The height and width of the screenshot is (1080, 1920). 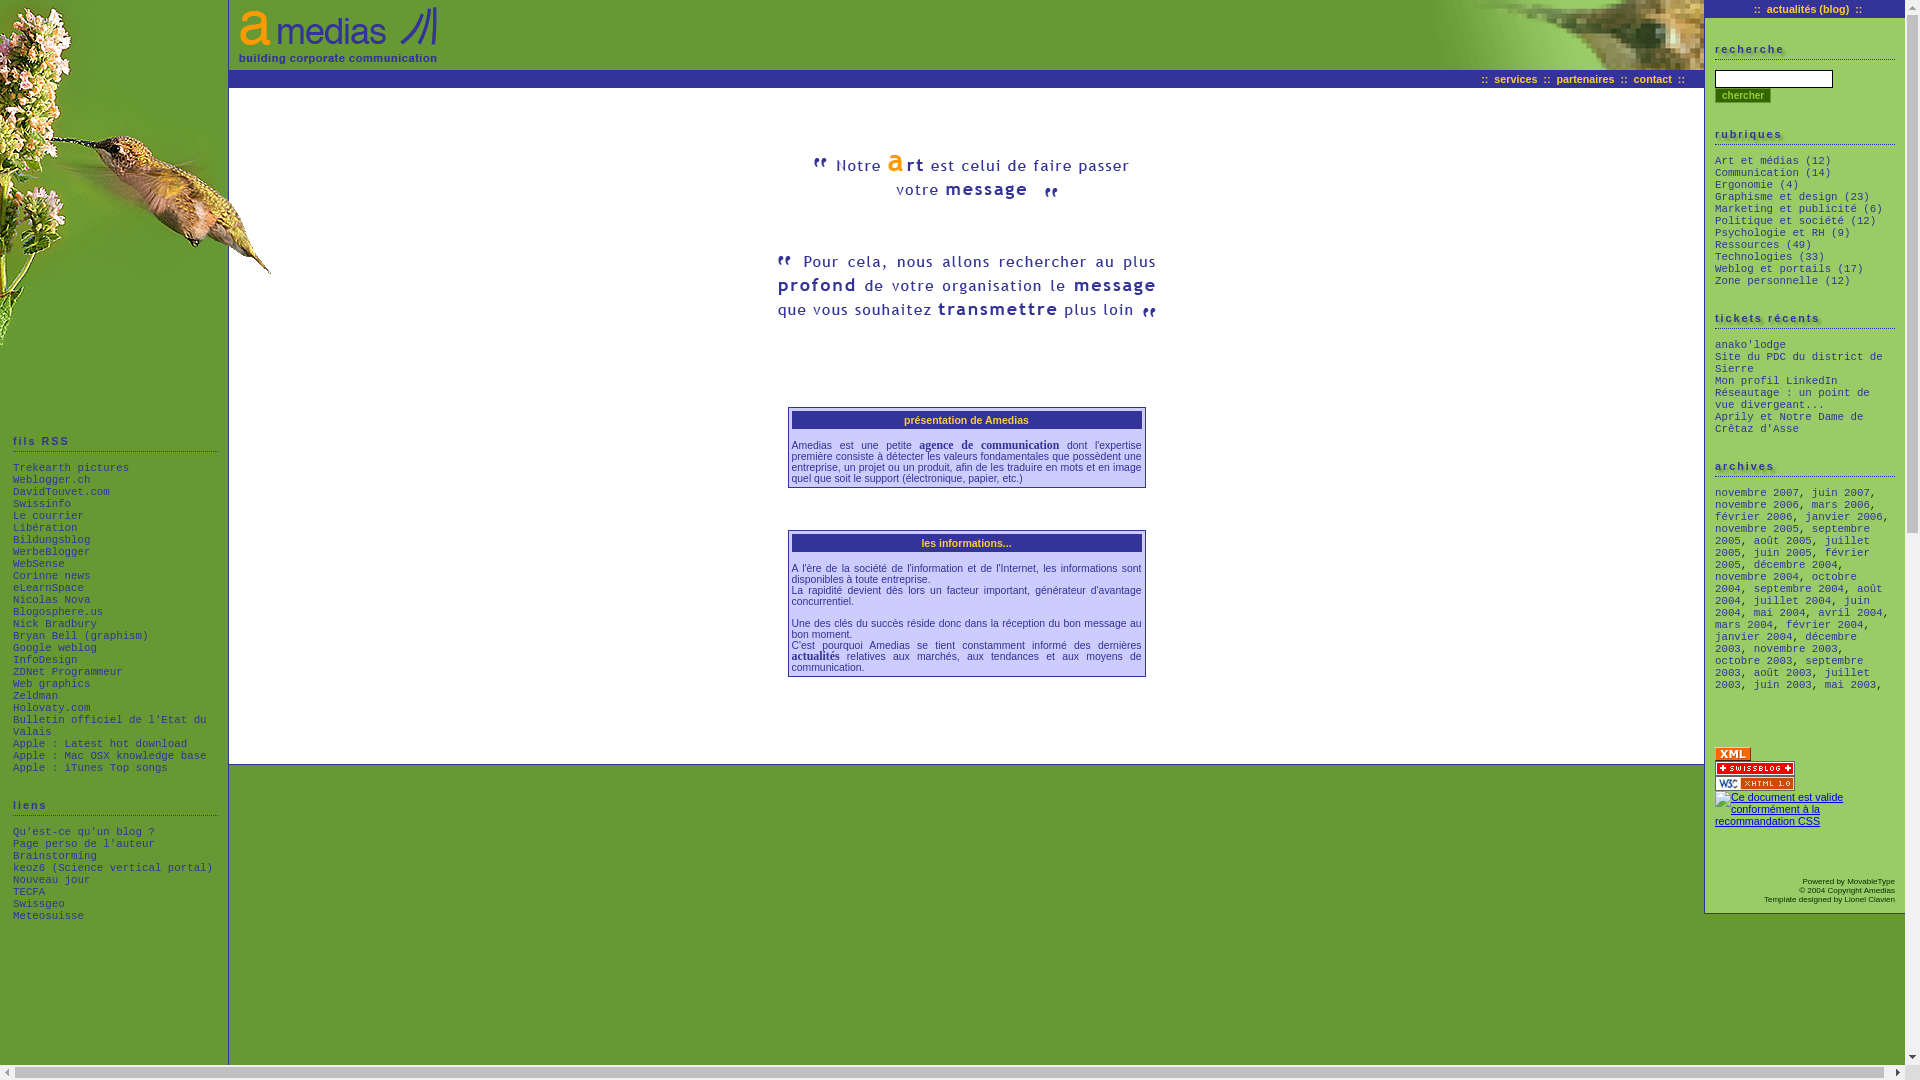 What do you see at coordinates (1757, 185) in the screenshot?
I see `Ergonomie (4)` at bounding box center [1757, 185].